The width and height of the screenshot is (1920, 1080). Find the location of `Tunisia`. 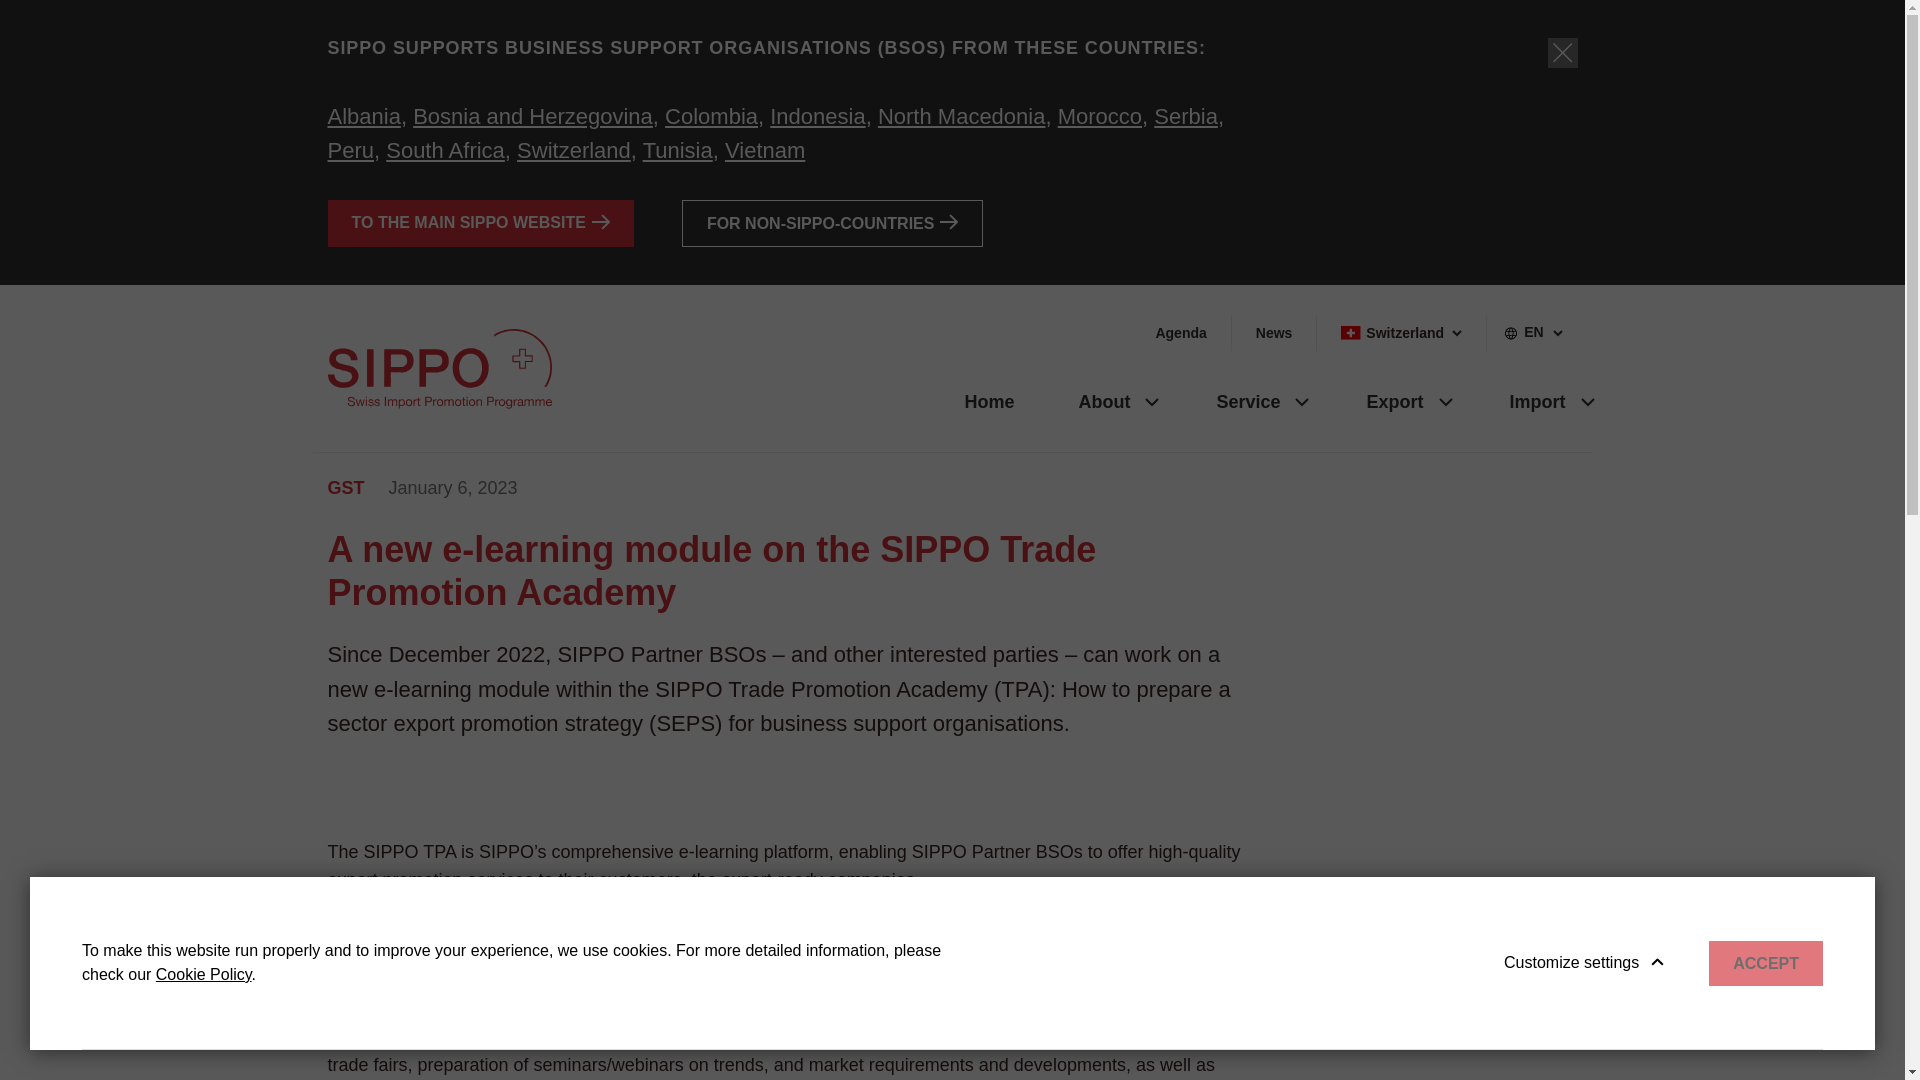

Tunisia is located at coordinates (678, 150).